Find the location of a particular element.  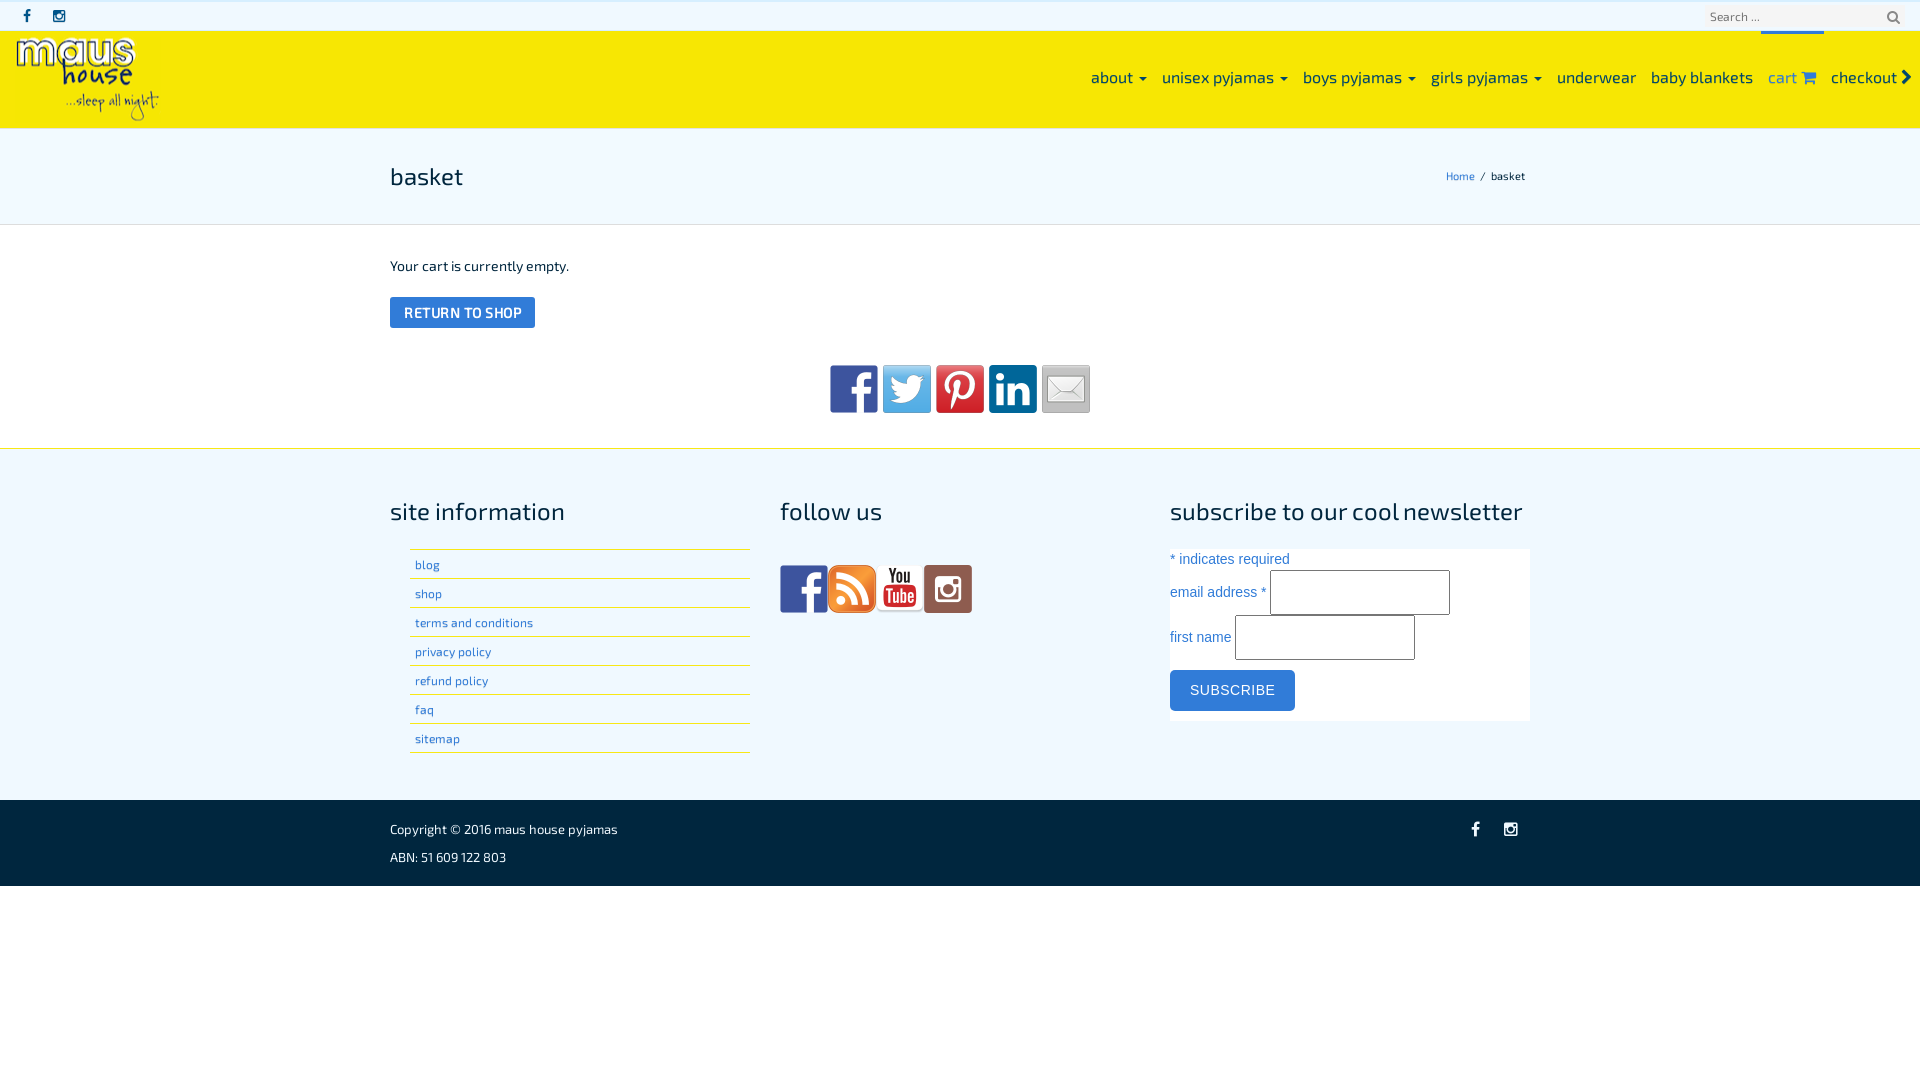

follow us on instagram is located at coordinates (948, 588).